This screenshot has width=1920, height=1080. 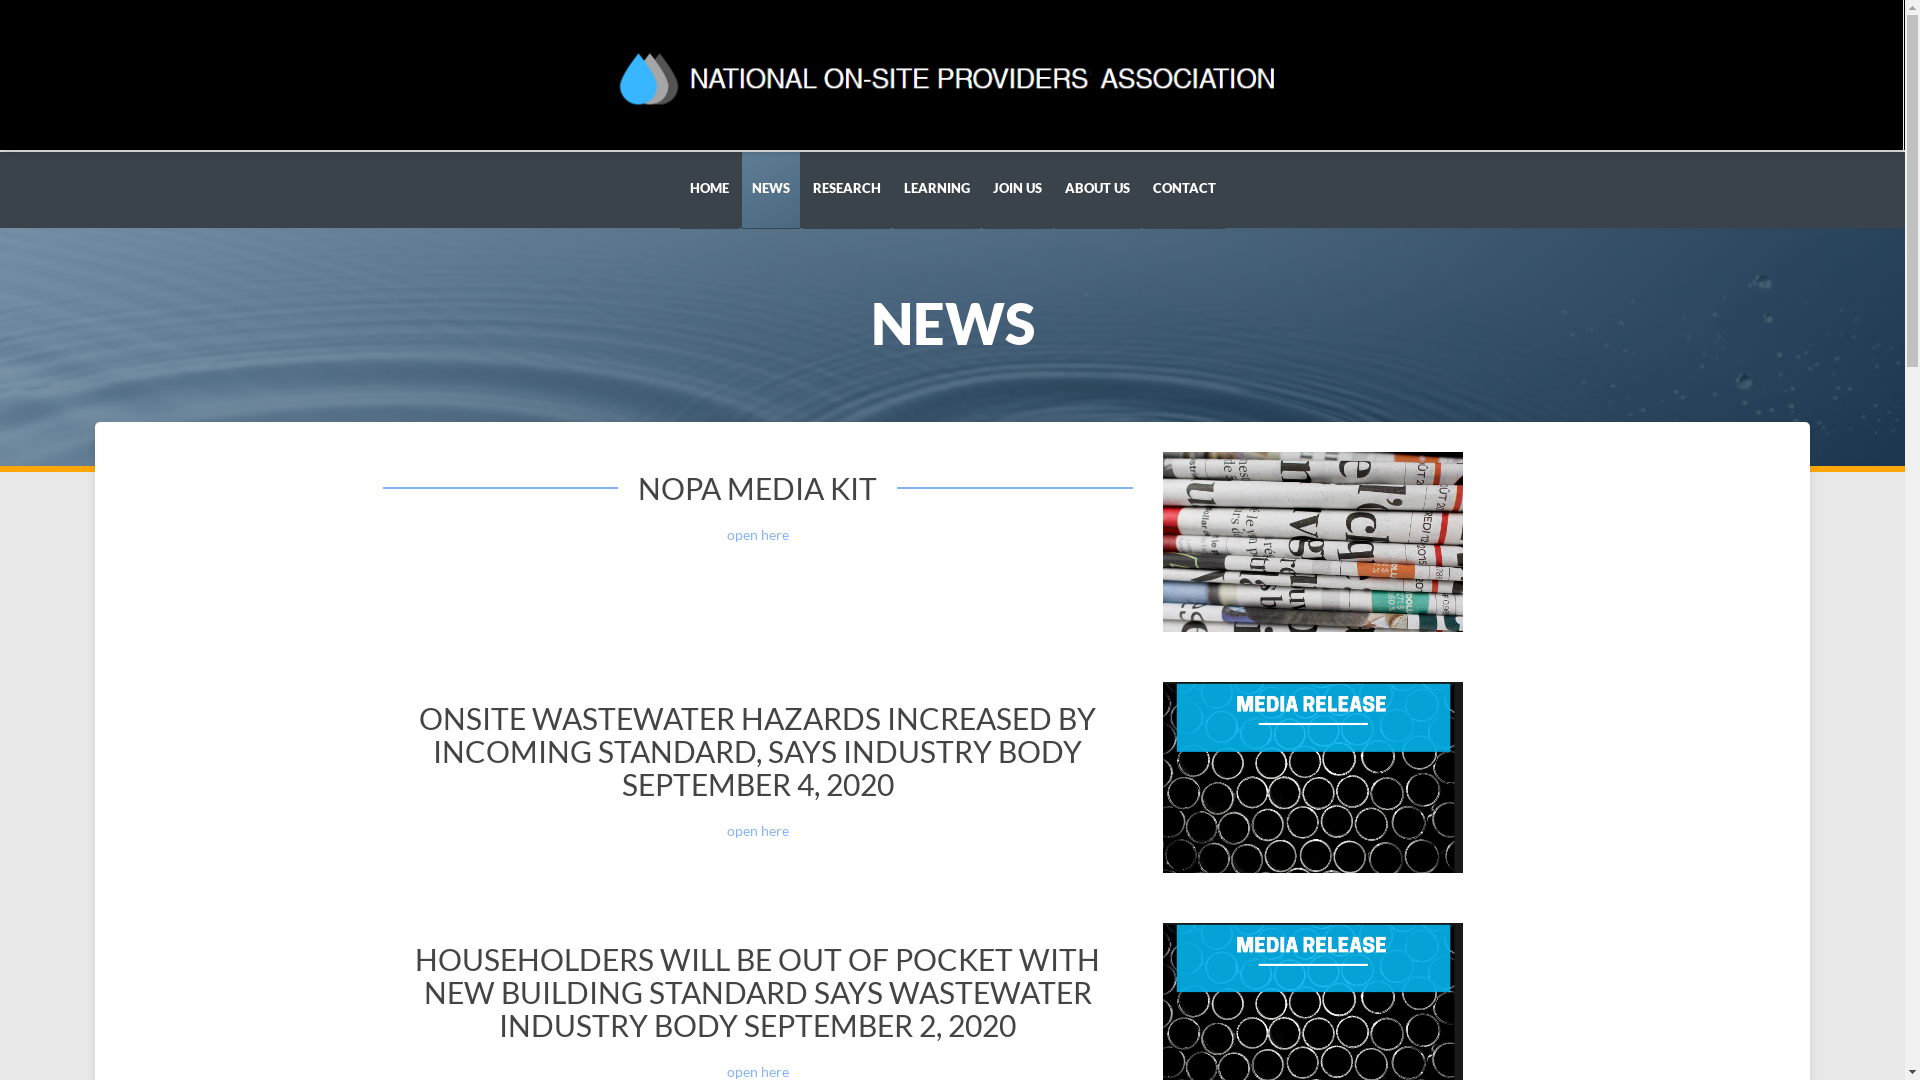 What do you see at coordinates (1016, 190) in the screenshot?
I see `JOIN US` at bounding box center [1016, 190].